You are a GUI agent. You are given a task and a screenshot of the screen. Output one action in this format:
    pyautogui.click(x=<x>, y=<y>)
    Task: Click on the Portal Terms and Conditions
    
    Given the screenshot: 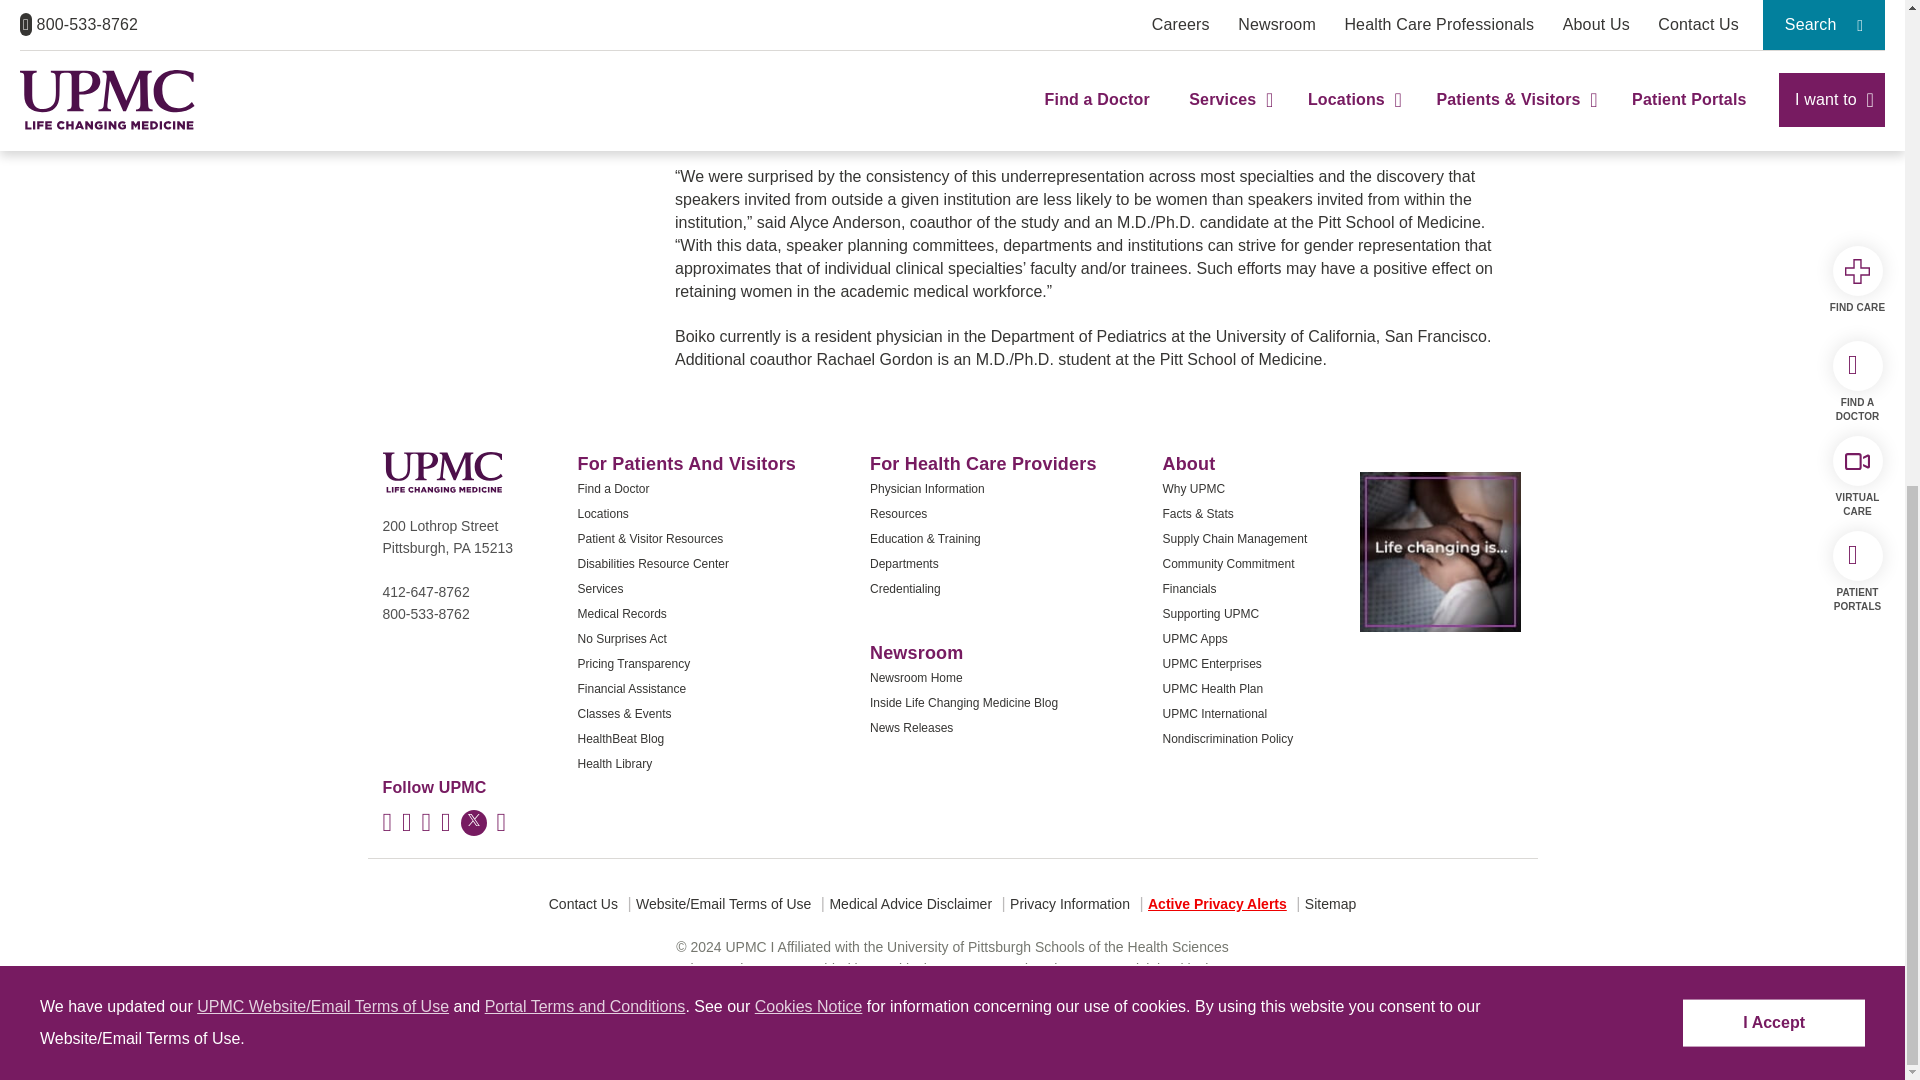 What is the action you would take?
    pyautogui.click(x=585, y=126)
    